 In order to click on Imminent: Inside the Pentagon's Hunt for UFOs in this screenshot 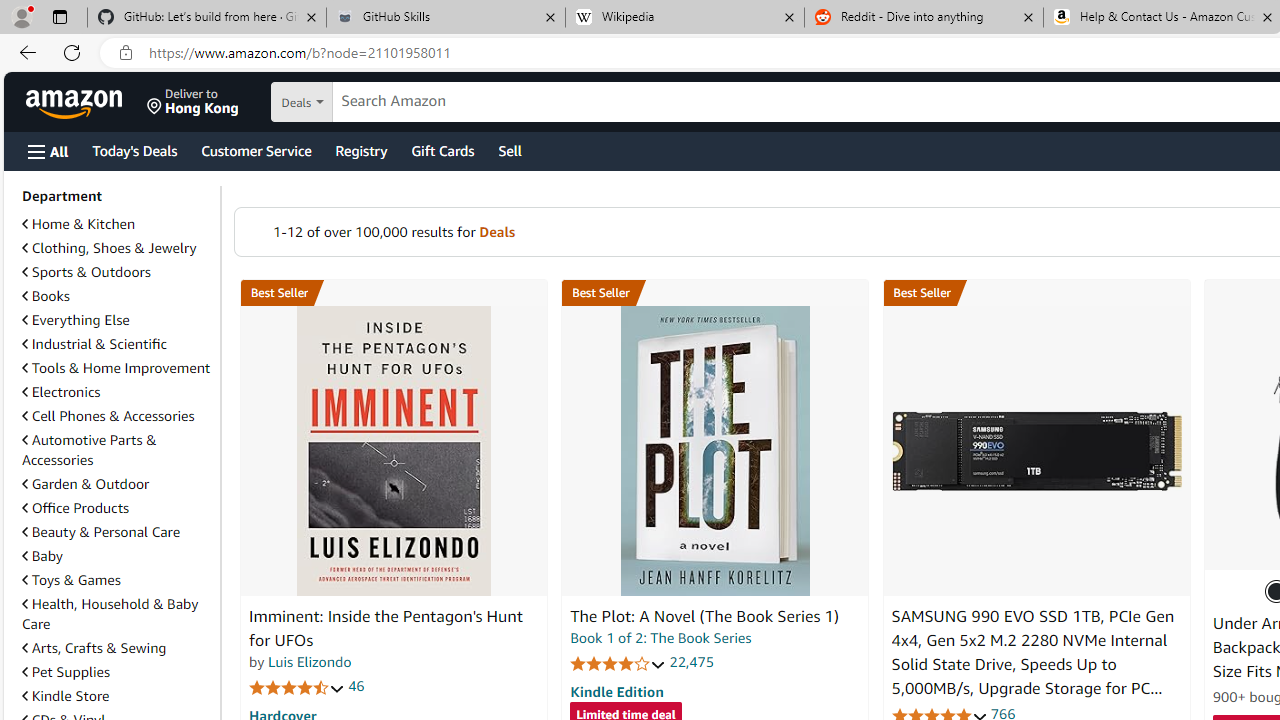, I will do `click(386, 628)`.